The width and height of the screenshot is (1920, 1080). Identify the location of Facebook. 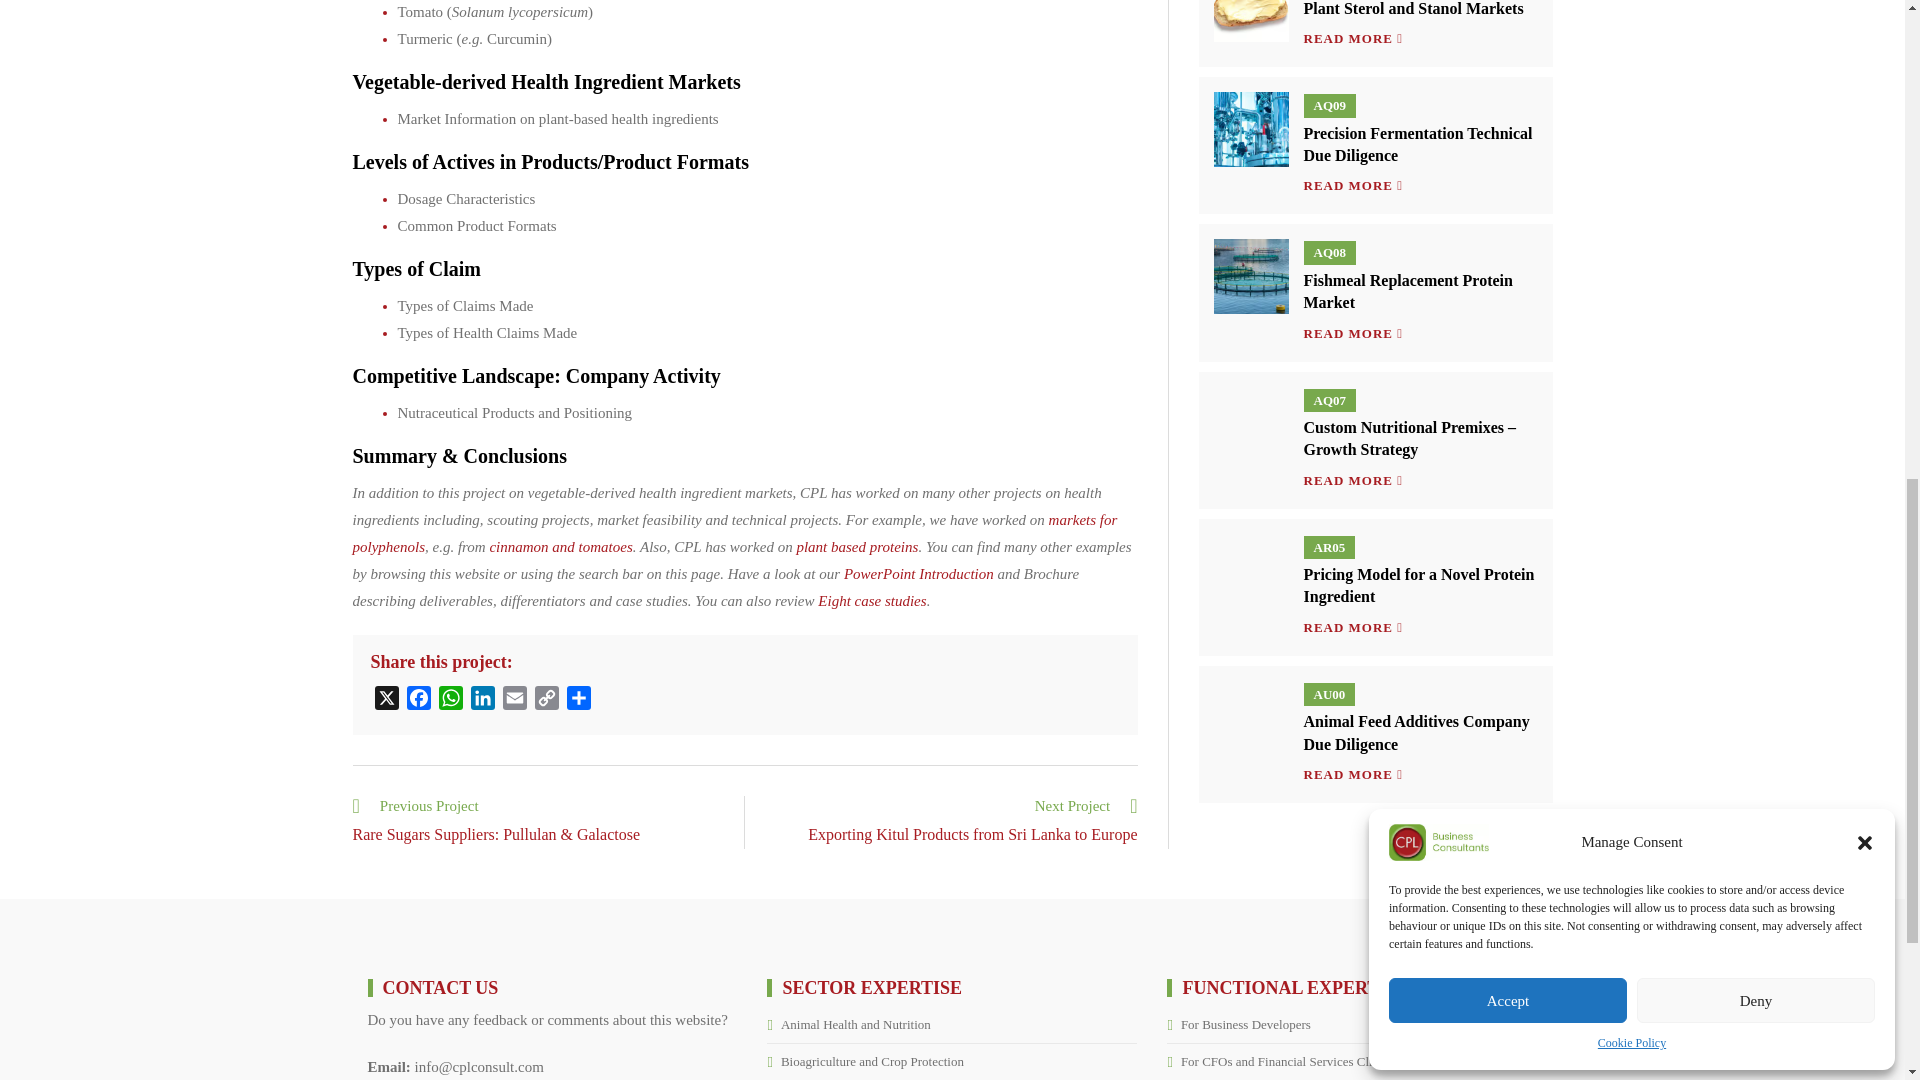
(417, 701).